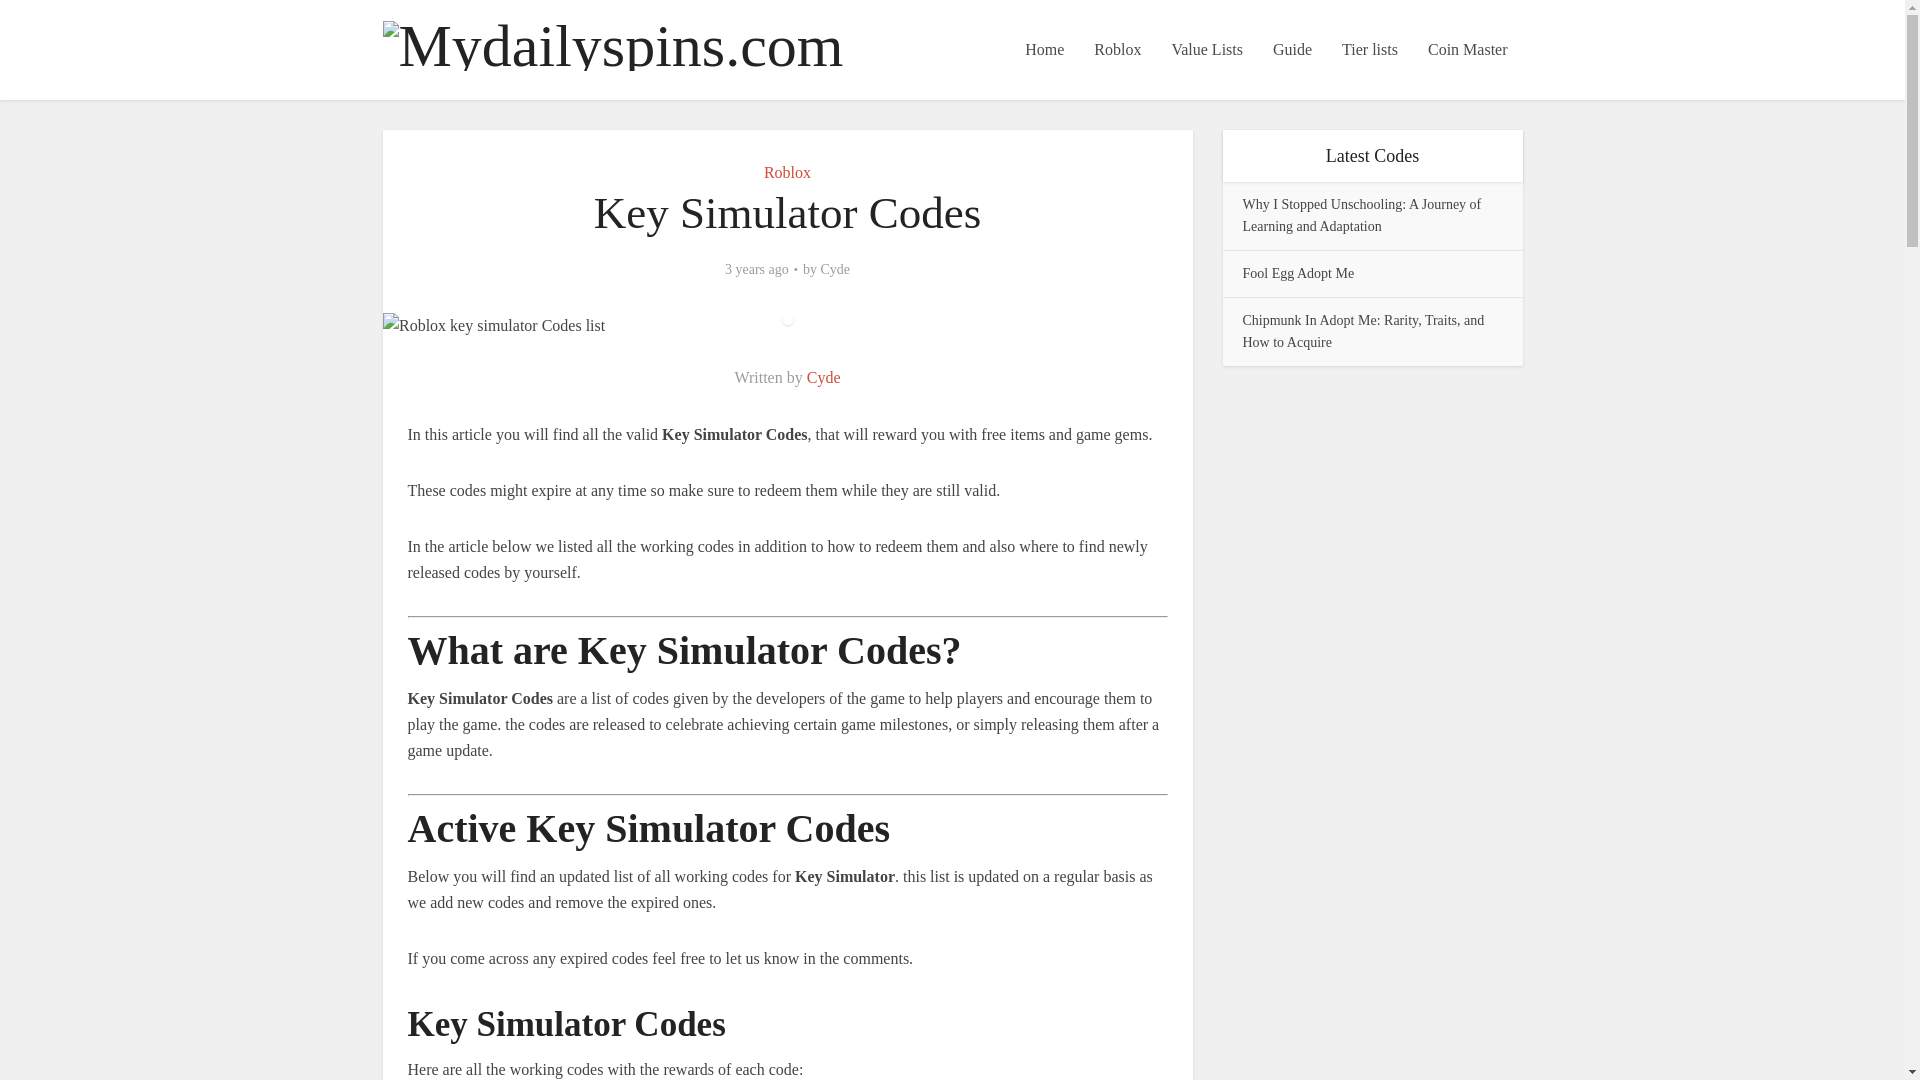 The height and width of the screenshot is (1080, 1920). Describe the element at coordinates (834, 270) in the screenshot. I see `Cyde` at that location.